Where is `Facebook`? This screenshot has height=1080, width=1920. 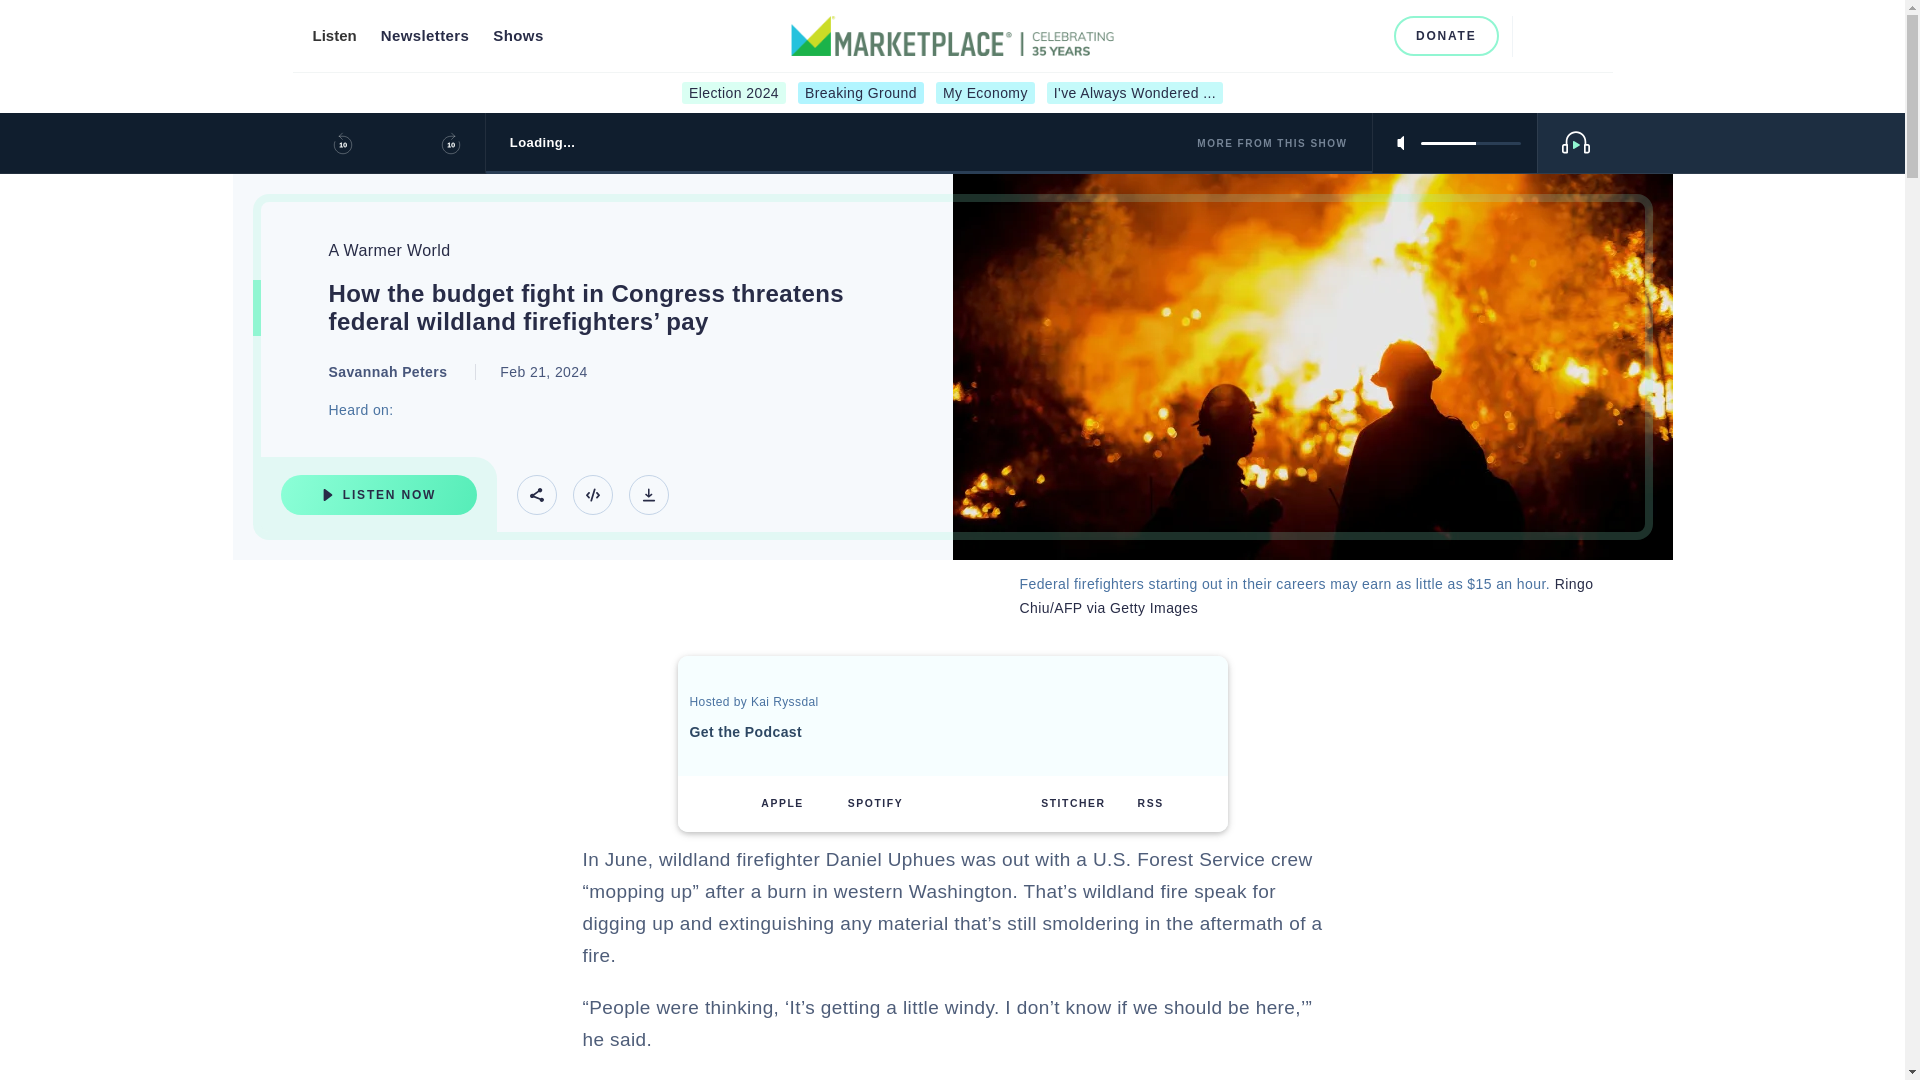
Facebook is located at coordinates (1268, 35).